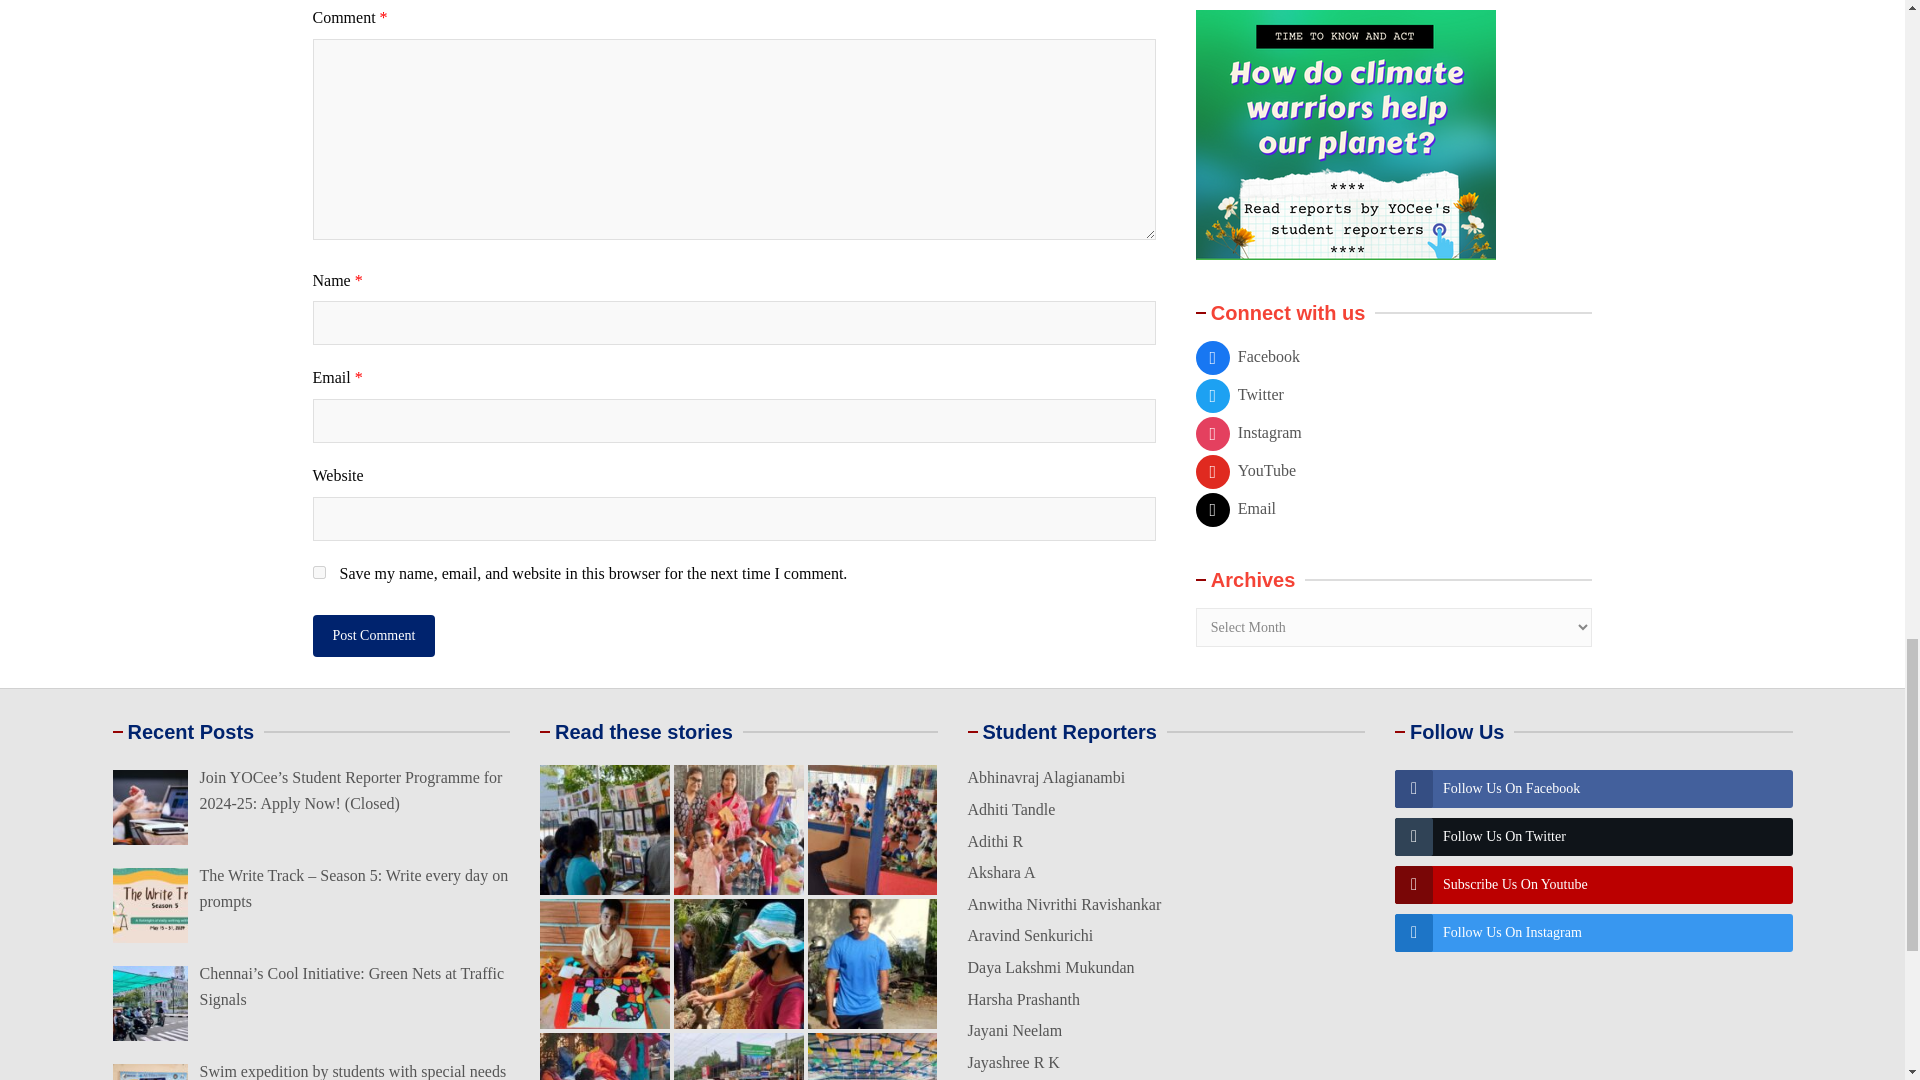 This screenshot has height=1080, width=1920. What do you see at coordinates (318, 572) in the screenshot?
I see `yes` at bounding box center [318, 572].